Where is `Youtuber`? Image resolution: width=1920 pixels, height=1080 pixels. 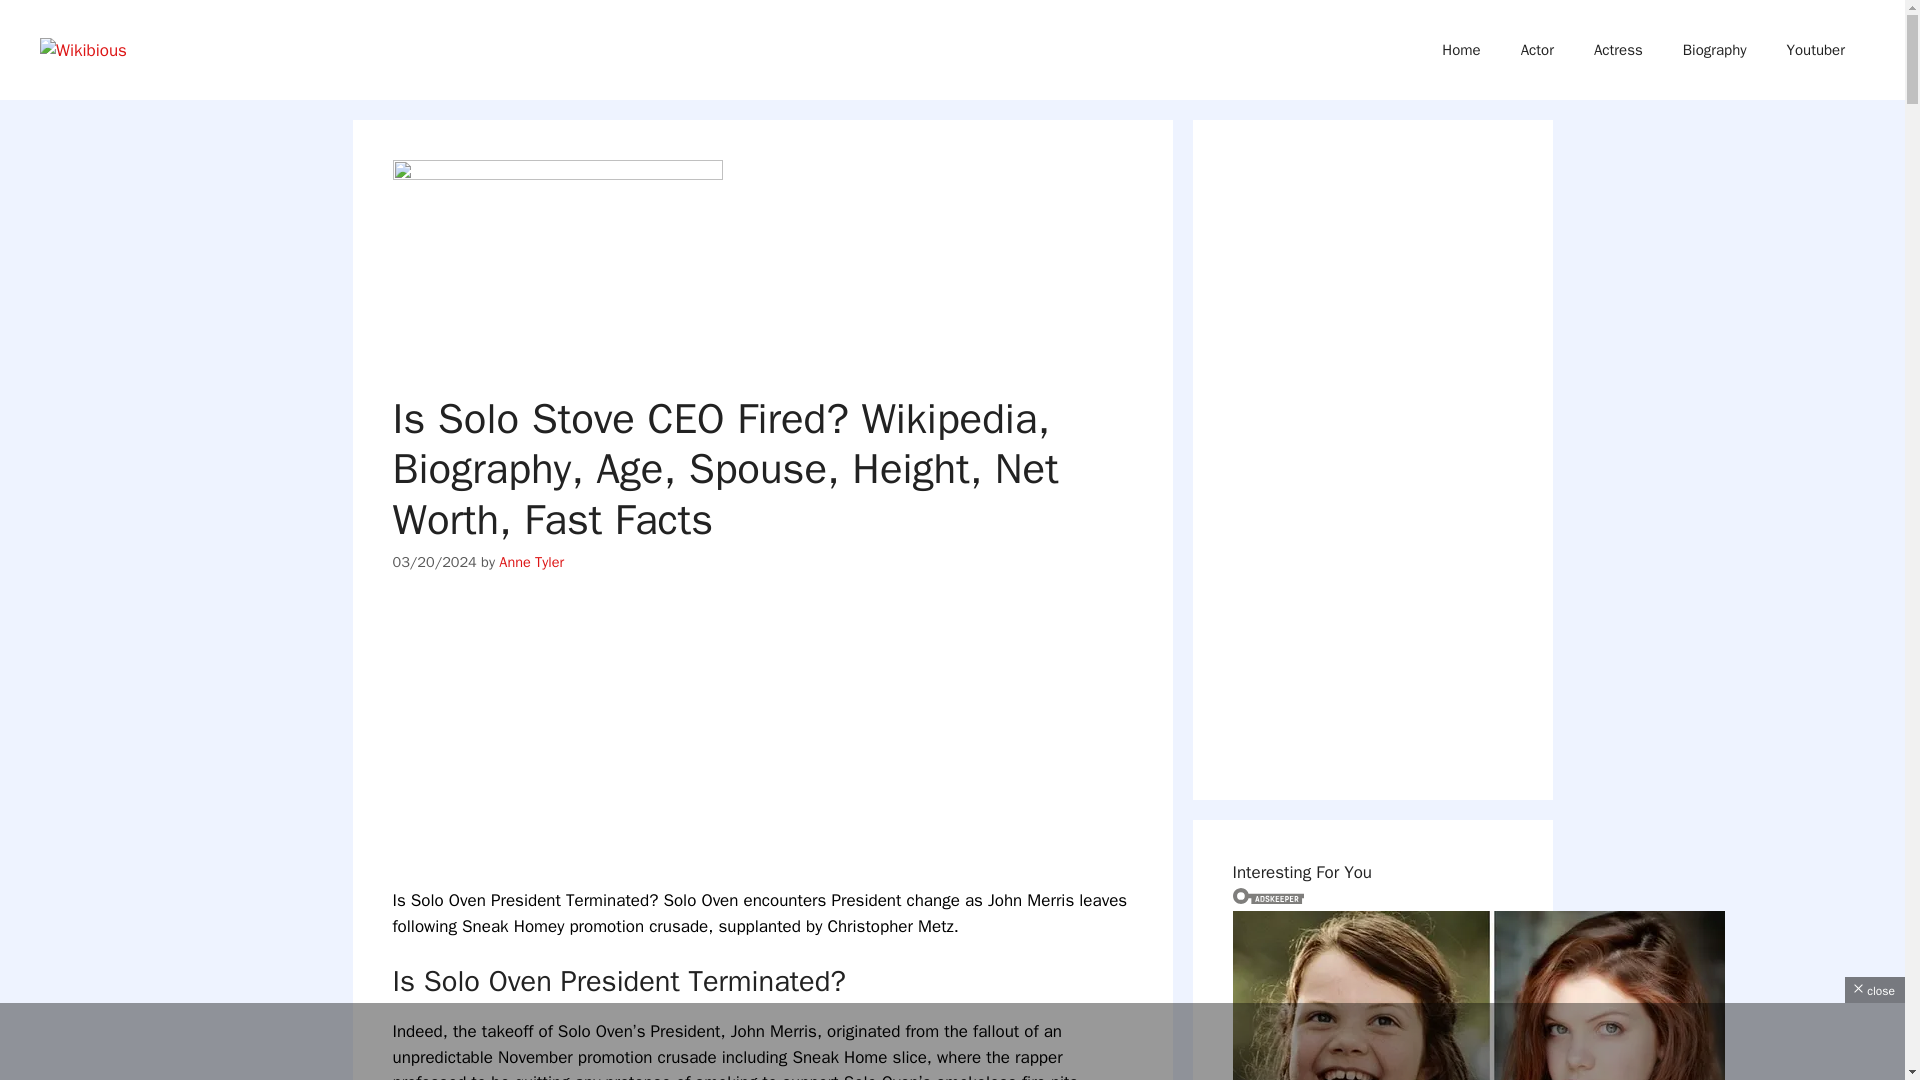
Youtuber is located at coordinates (1815, 50).